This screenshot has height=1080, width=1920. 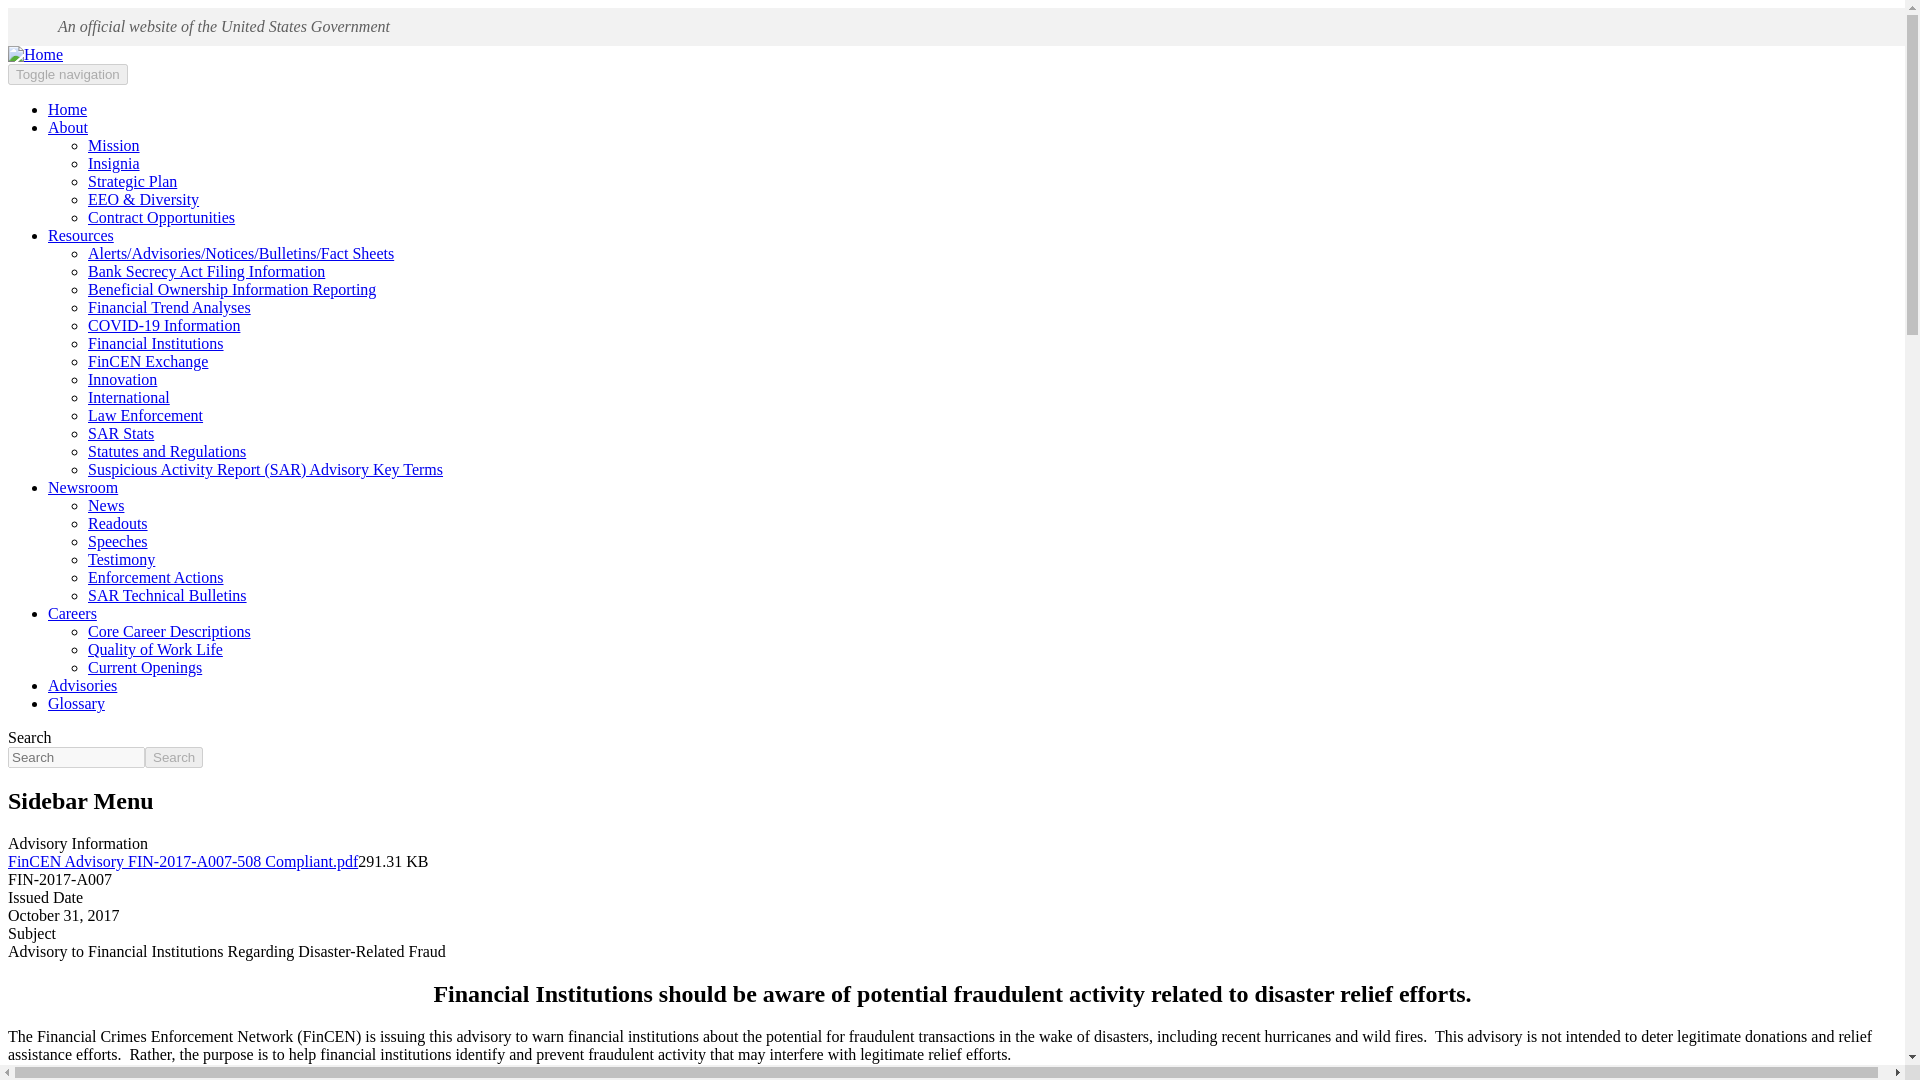 I want to click on Beneficial Ownership Information Reporting, so click(x=232, y=289).